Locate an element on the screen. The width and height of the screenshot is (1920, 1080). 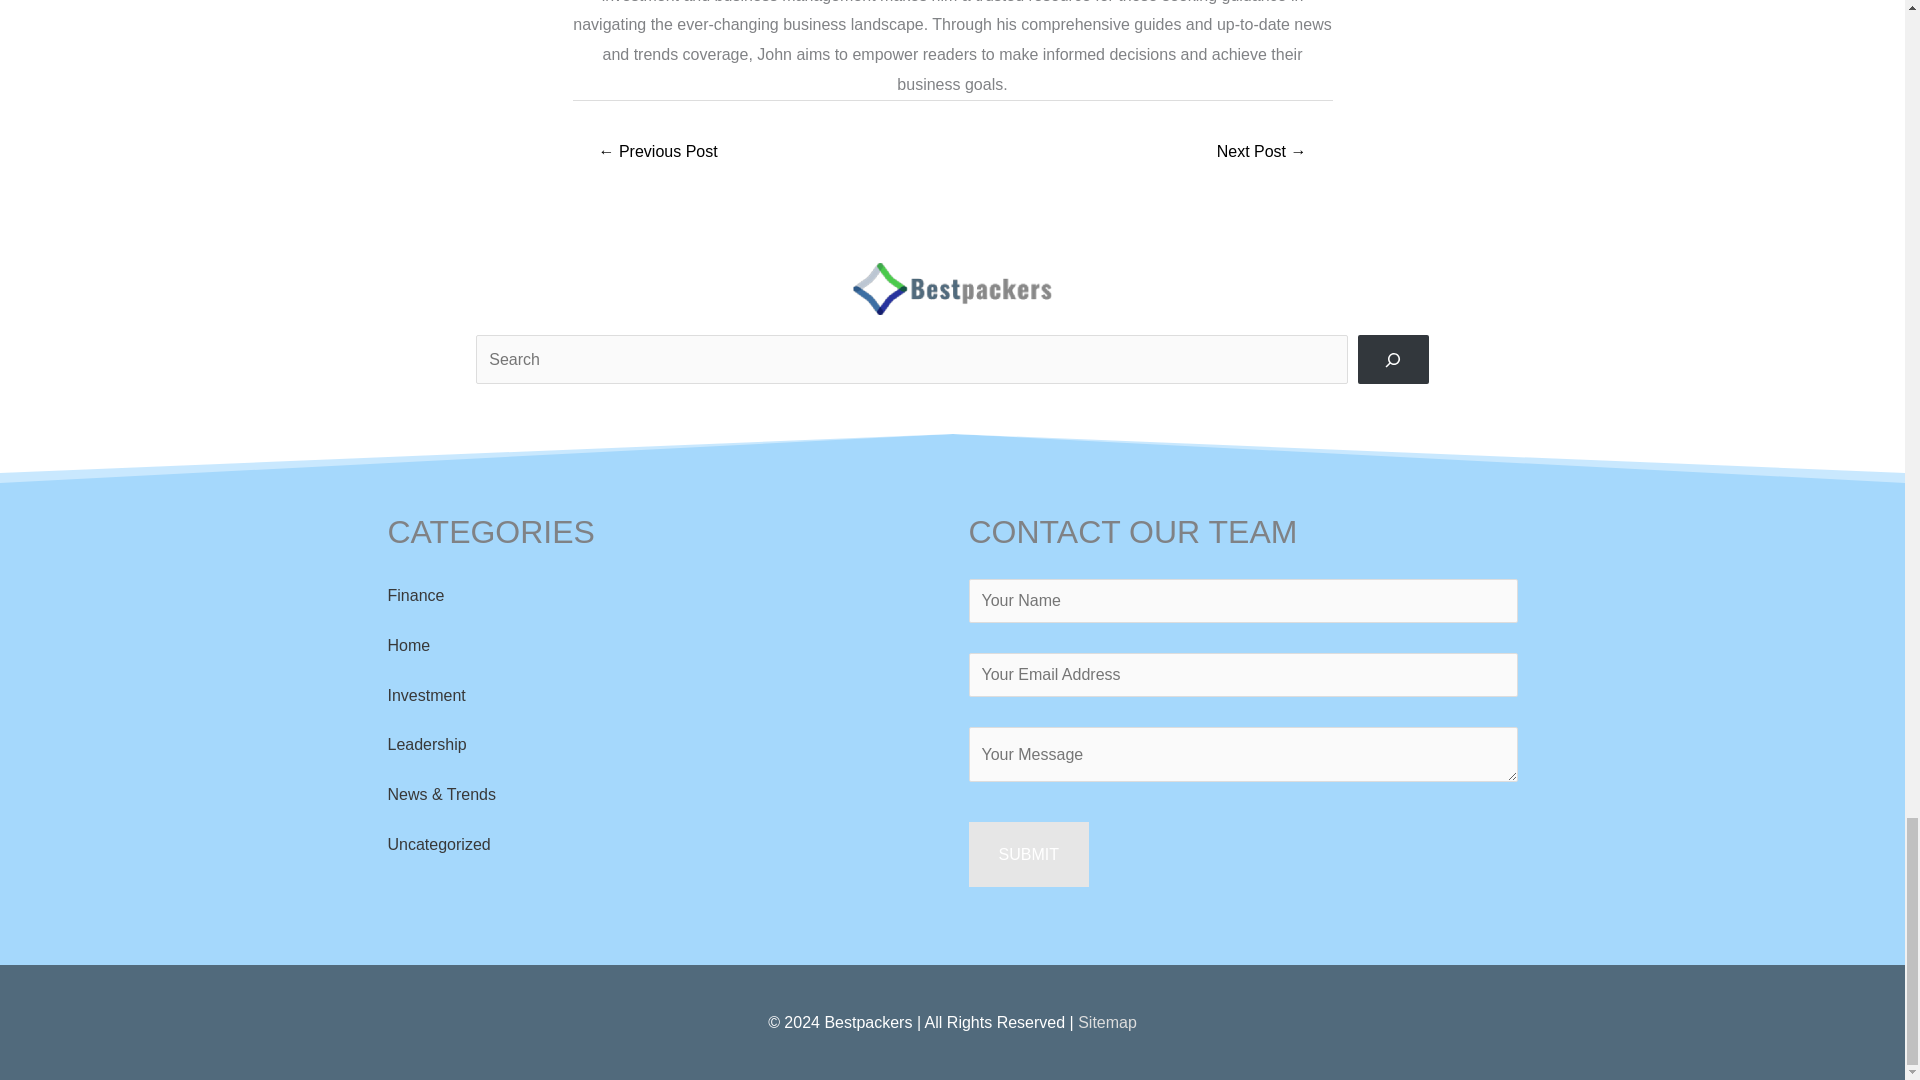
Uncategorized is located at coordinates (439, 844).